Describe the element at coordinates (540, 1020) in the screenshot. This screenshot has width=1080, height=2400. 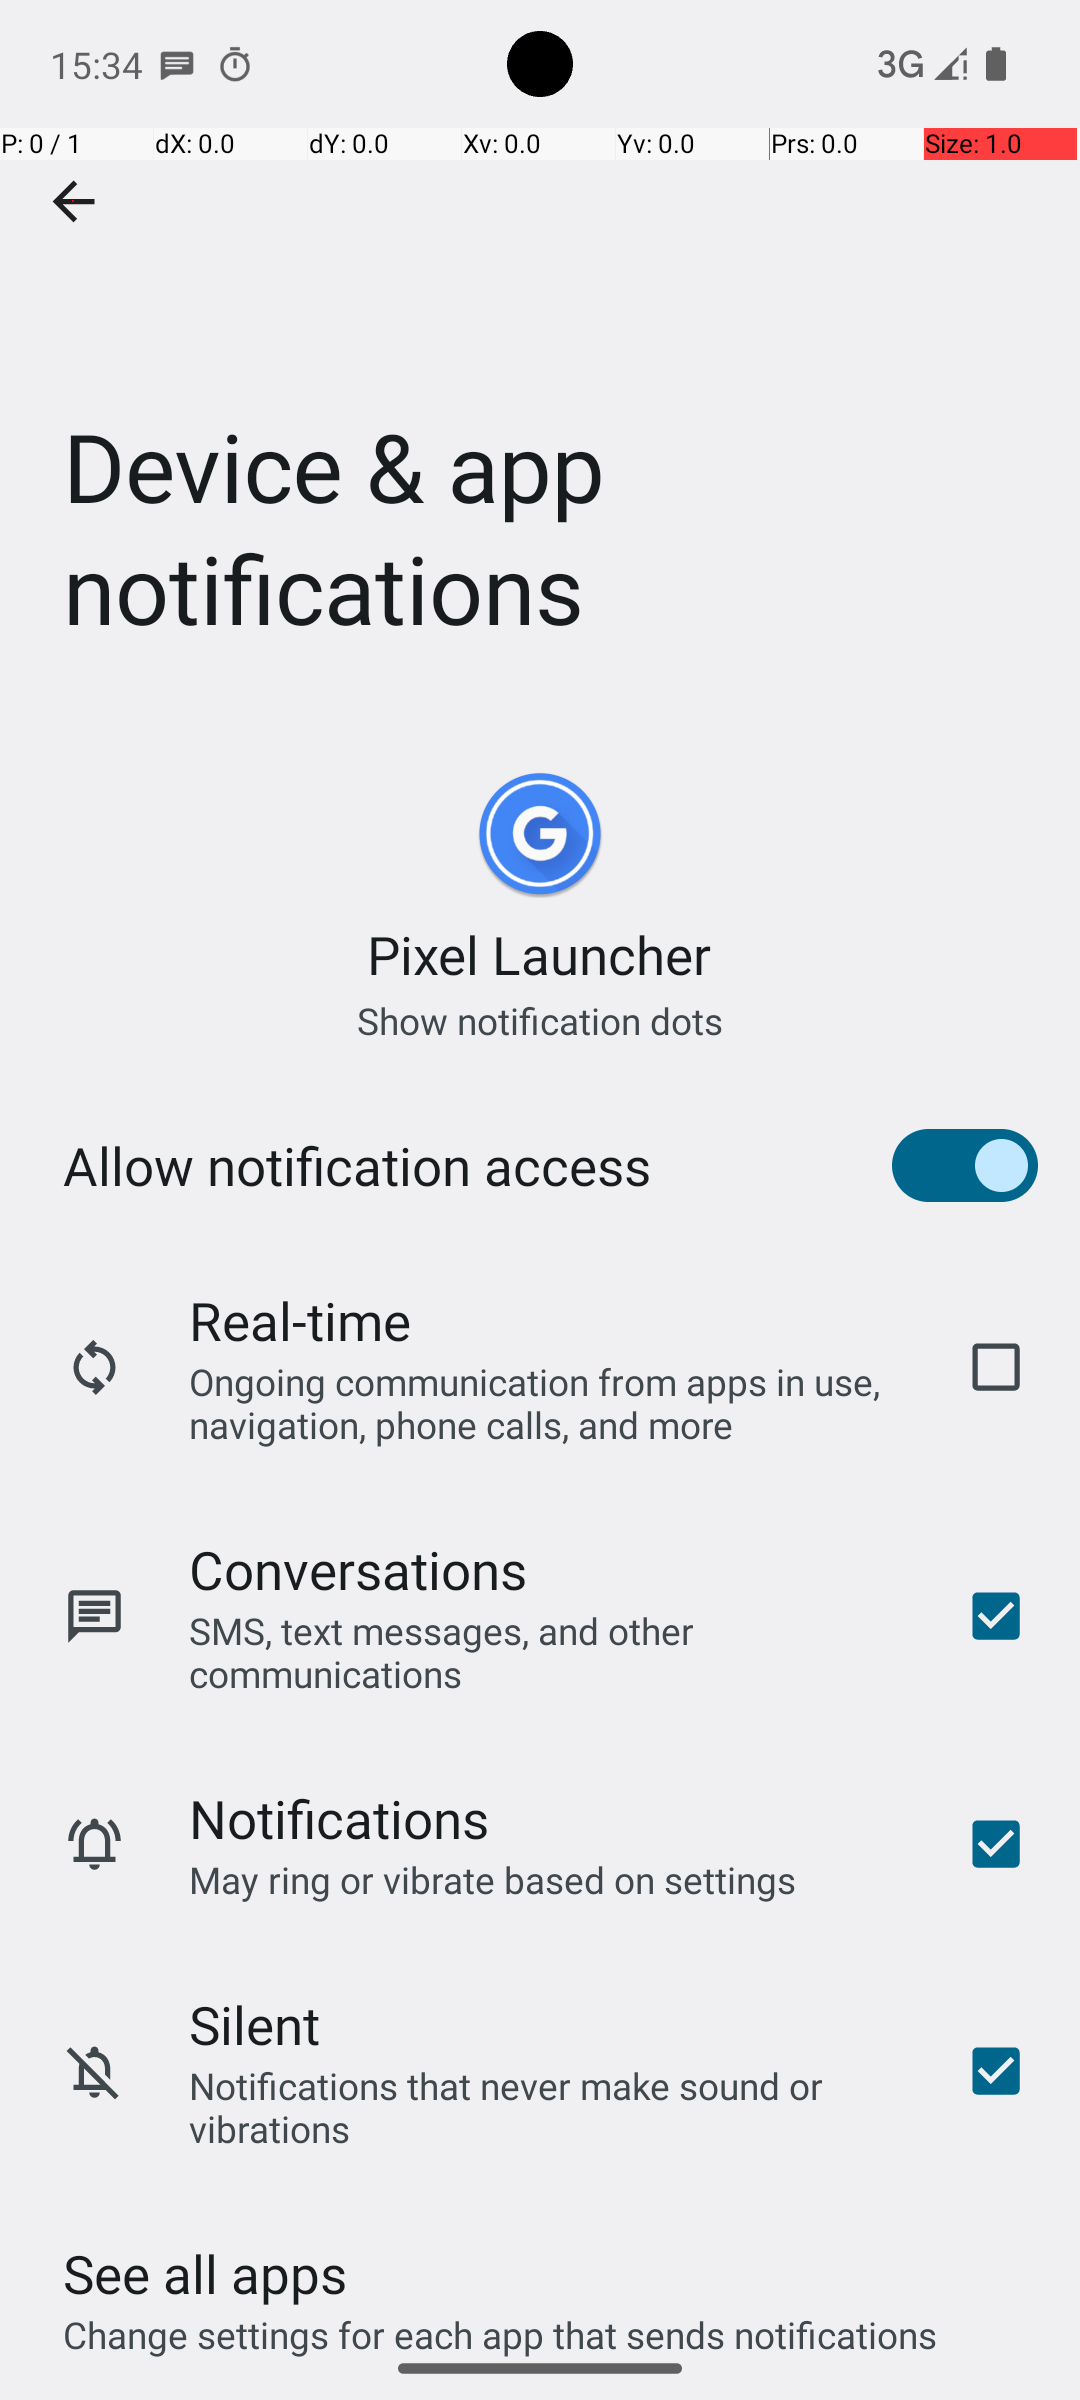
I see `Show notification dots` at that location.